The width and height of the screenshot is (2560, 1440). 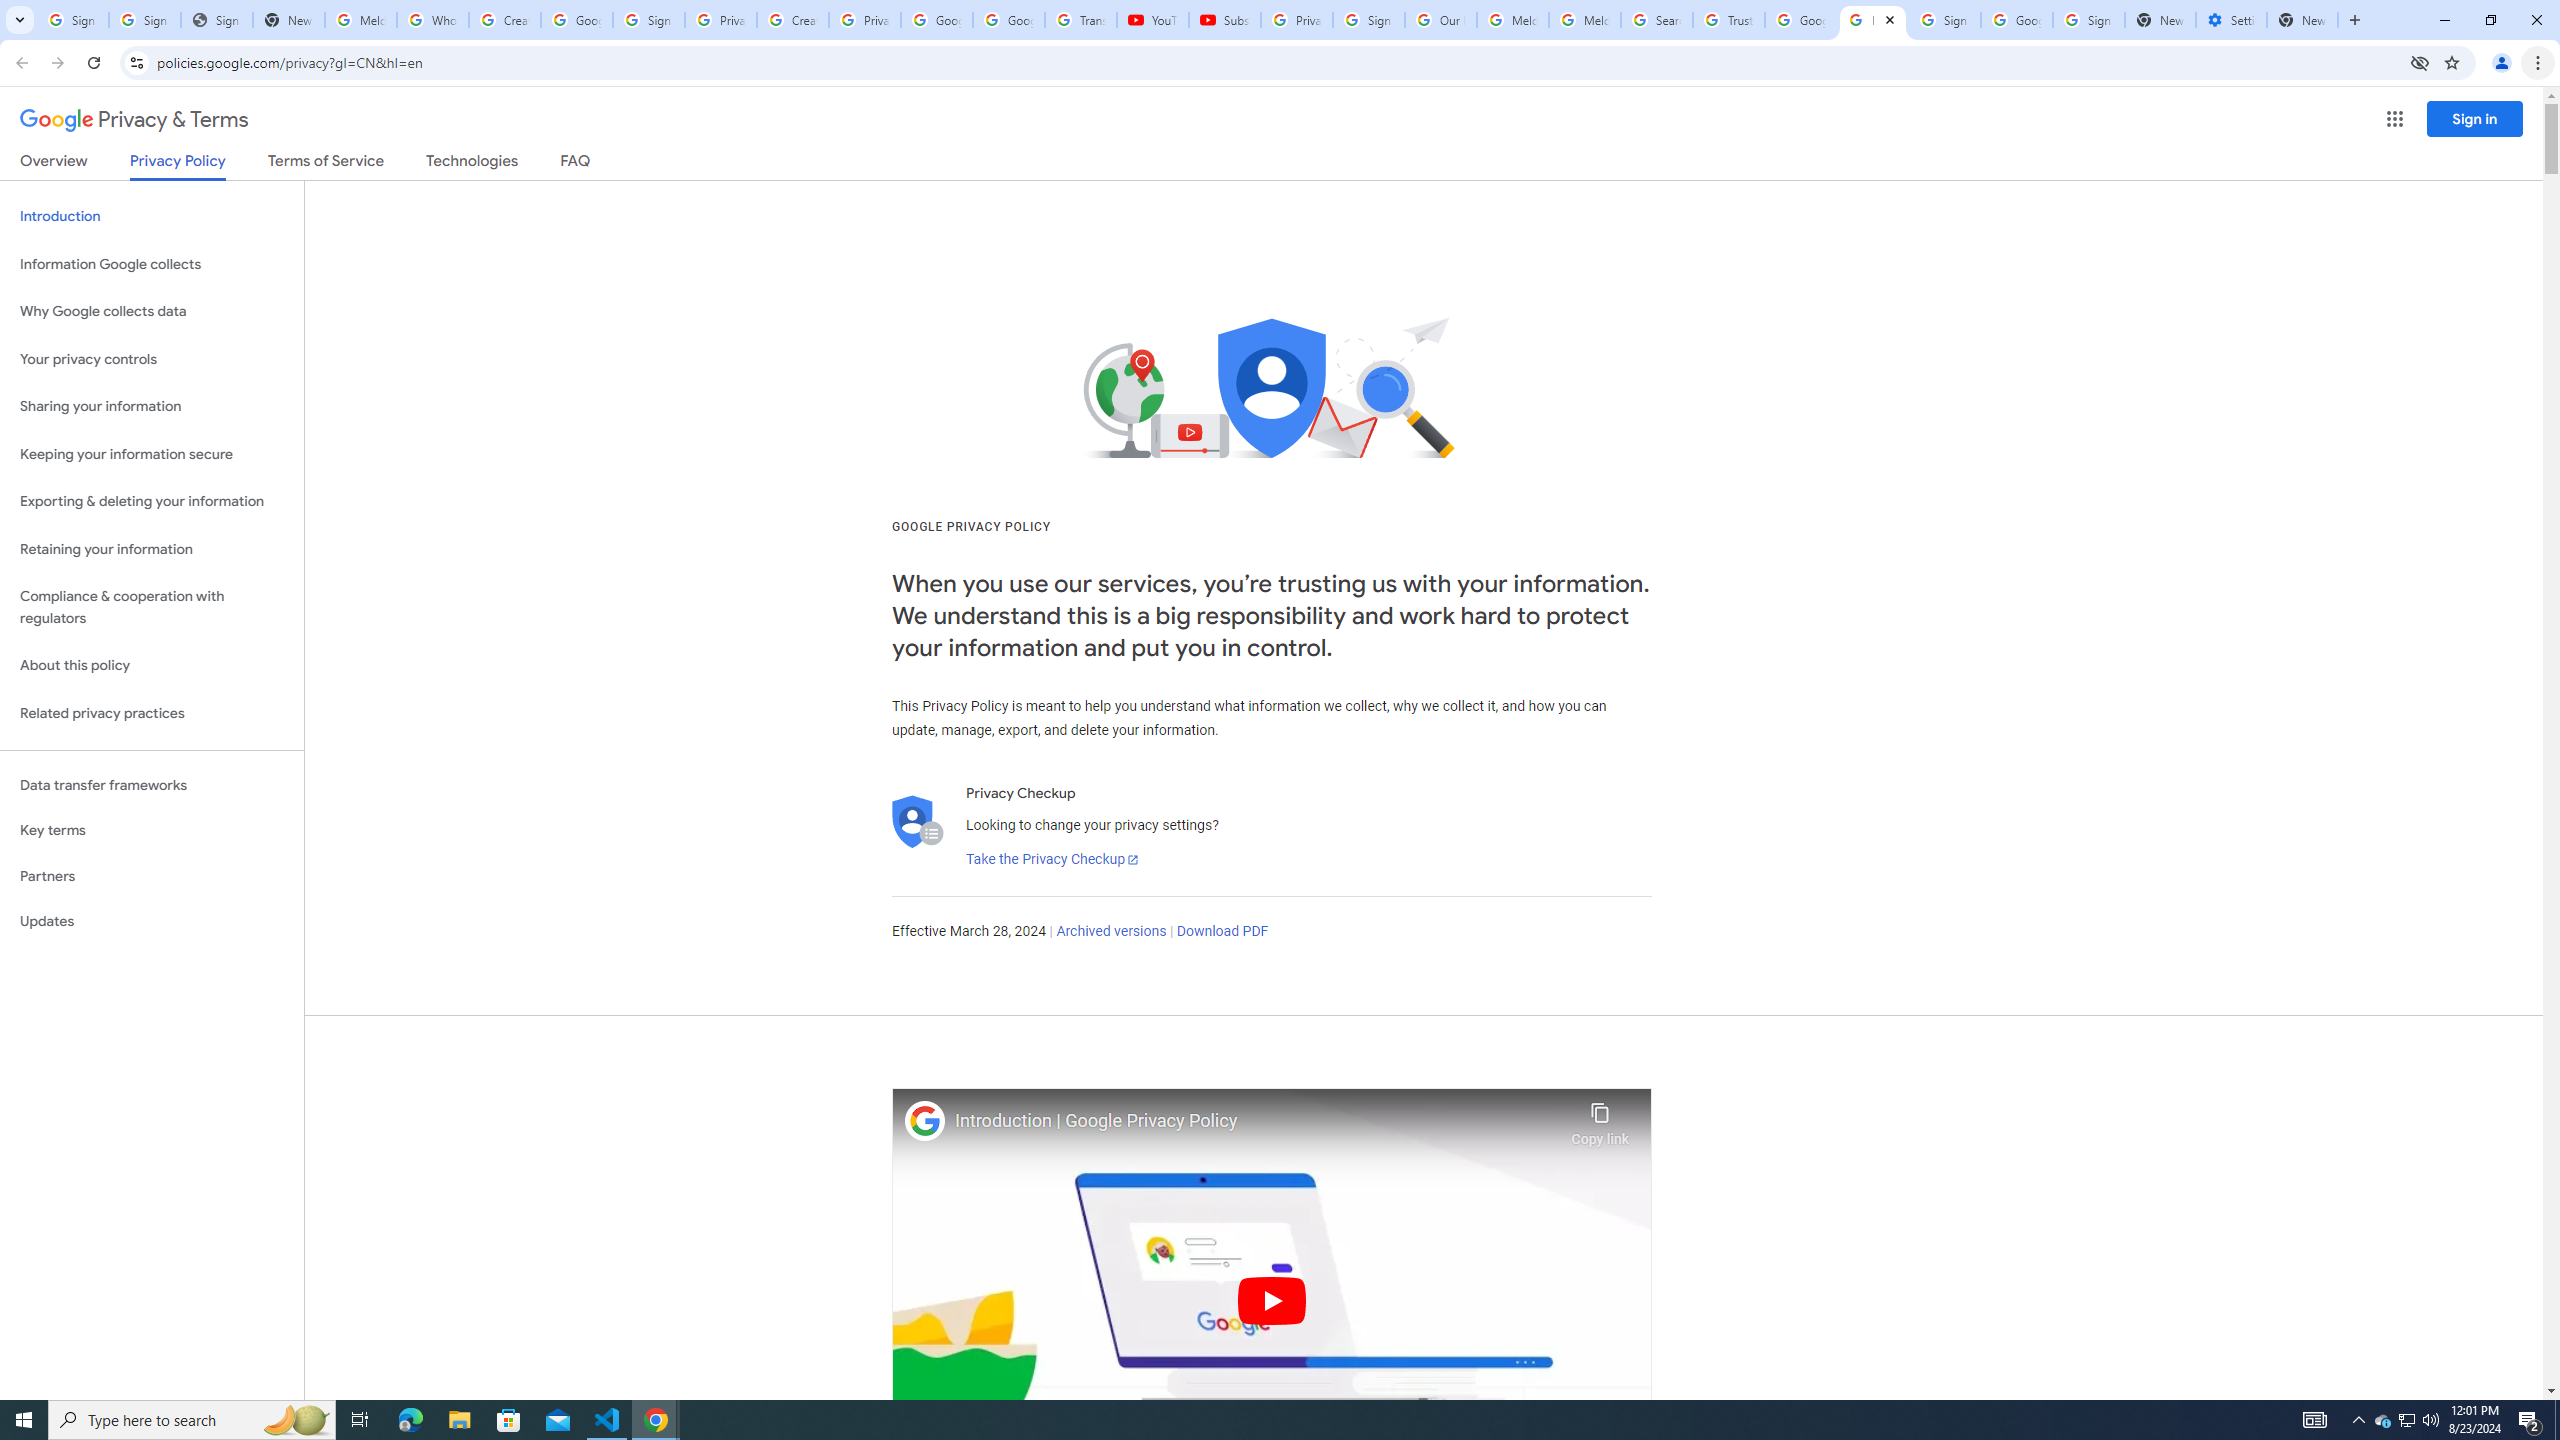 What do you see at coordinates (152, 713) in the screenshot?
I see `Related privacy practices` at bounding box center [152, 713].